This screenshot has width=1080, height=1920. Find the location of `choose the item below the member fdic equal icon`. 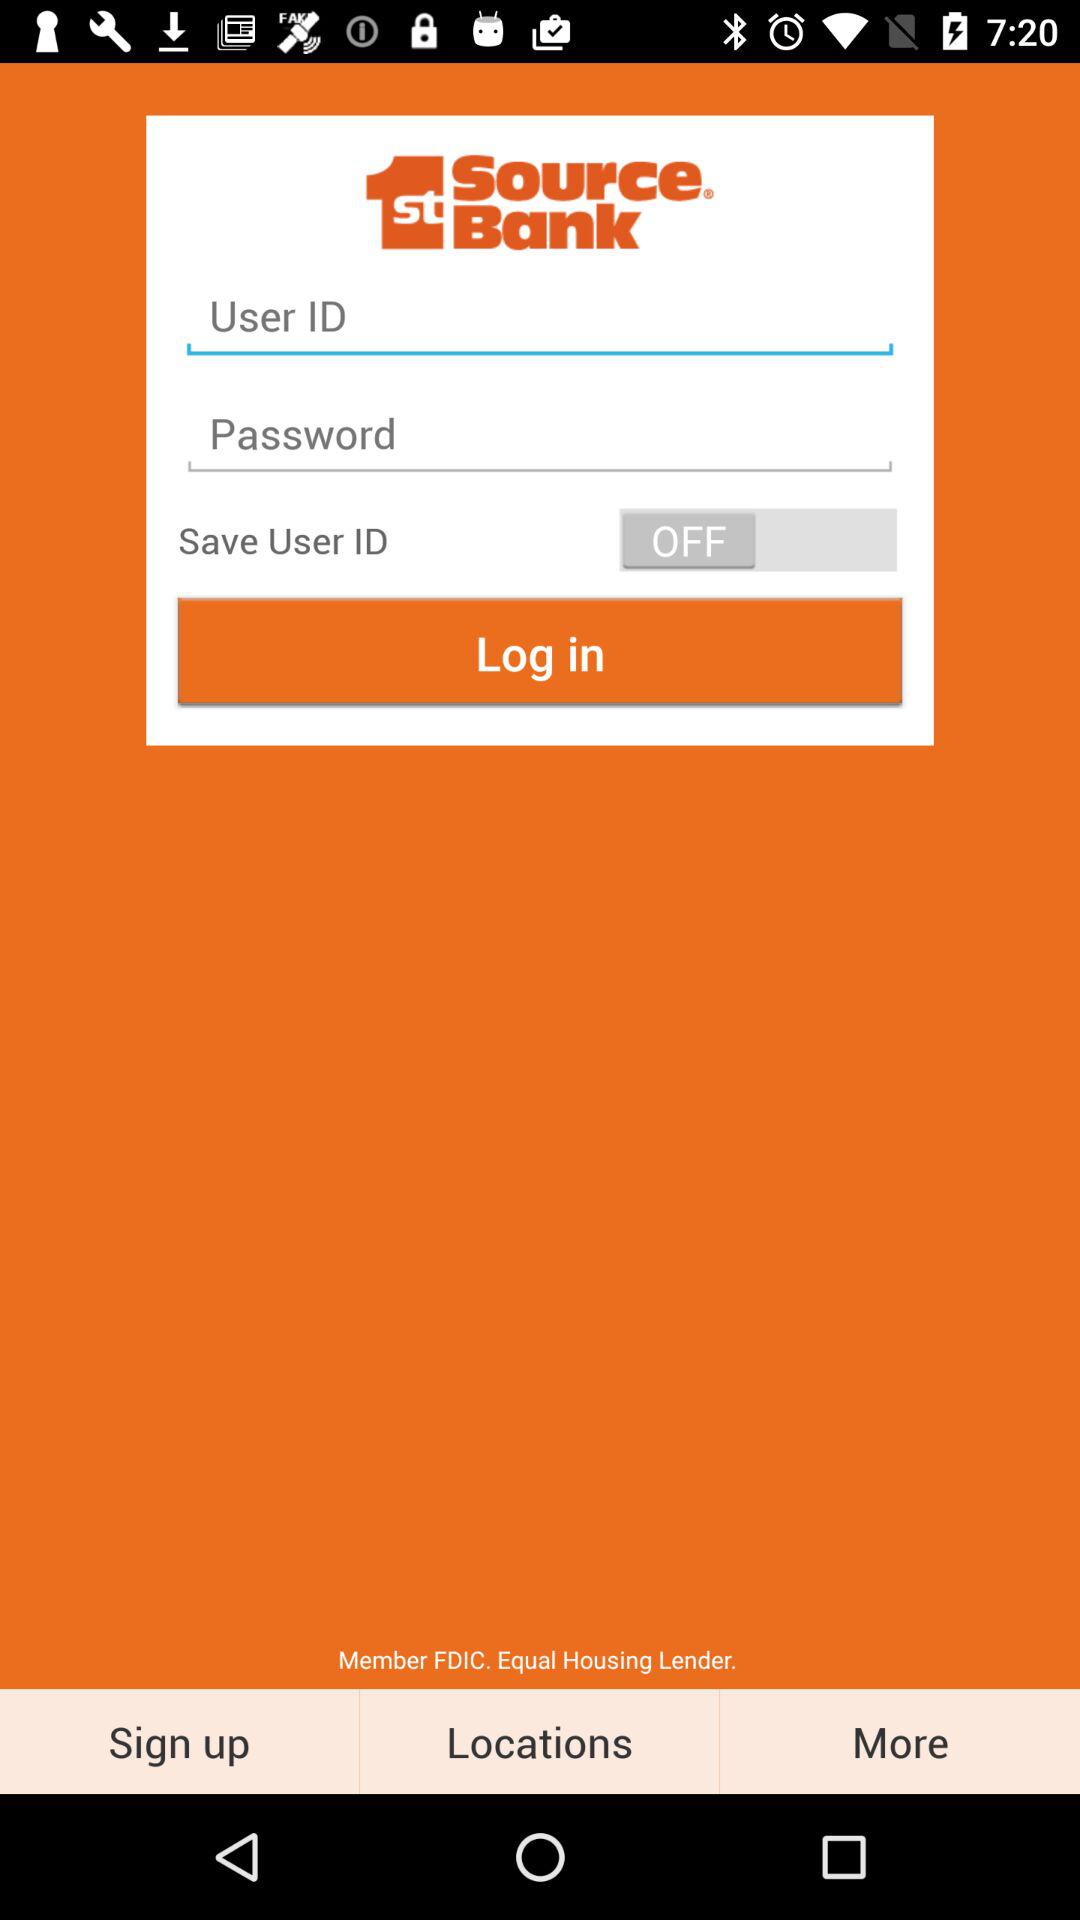

choose the item below the member fdic equal icon is located at coordinates (180, 1740).